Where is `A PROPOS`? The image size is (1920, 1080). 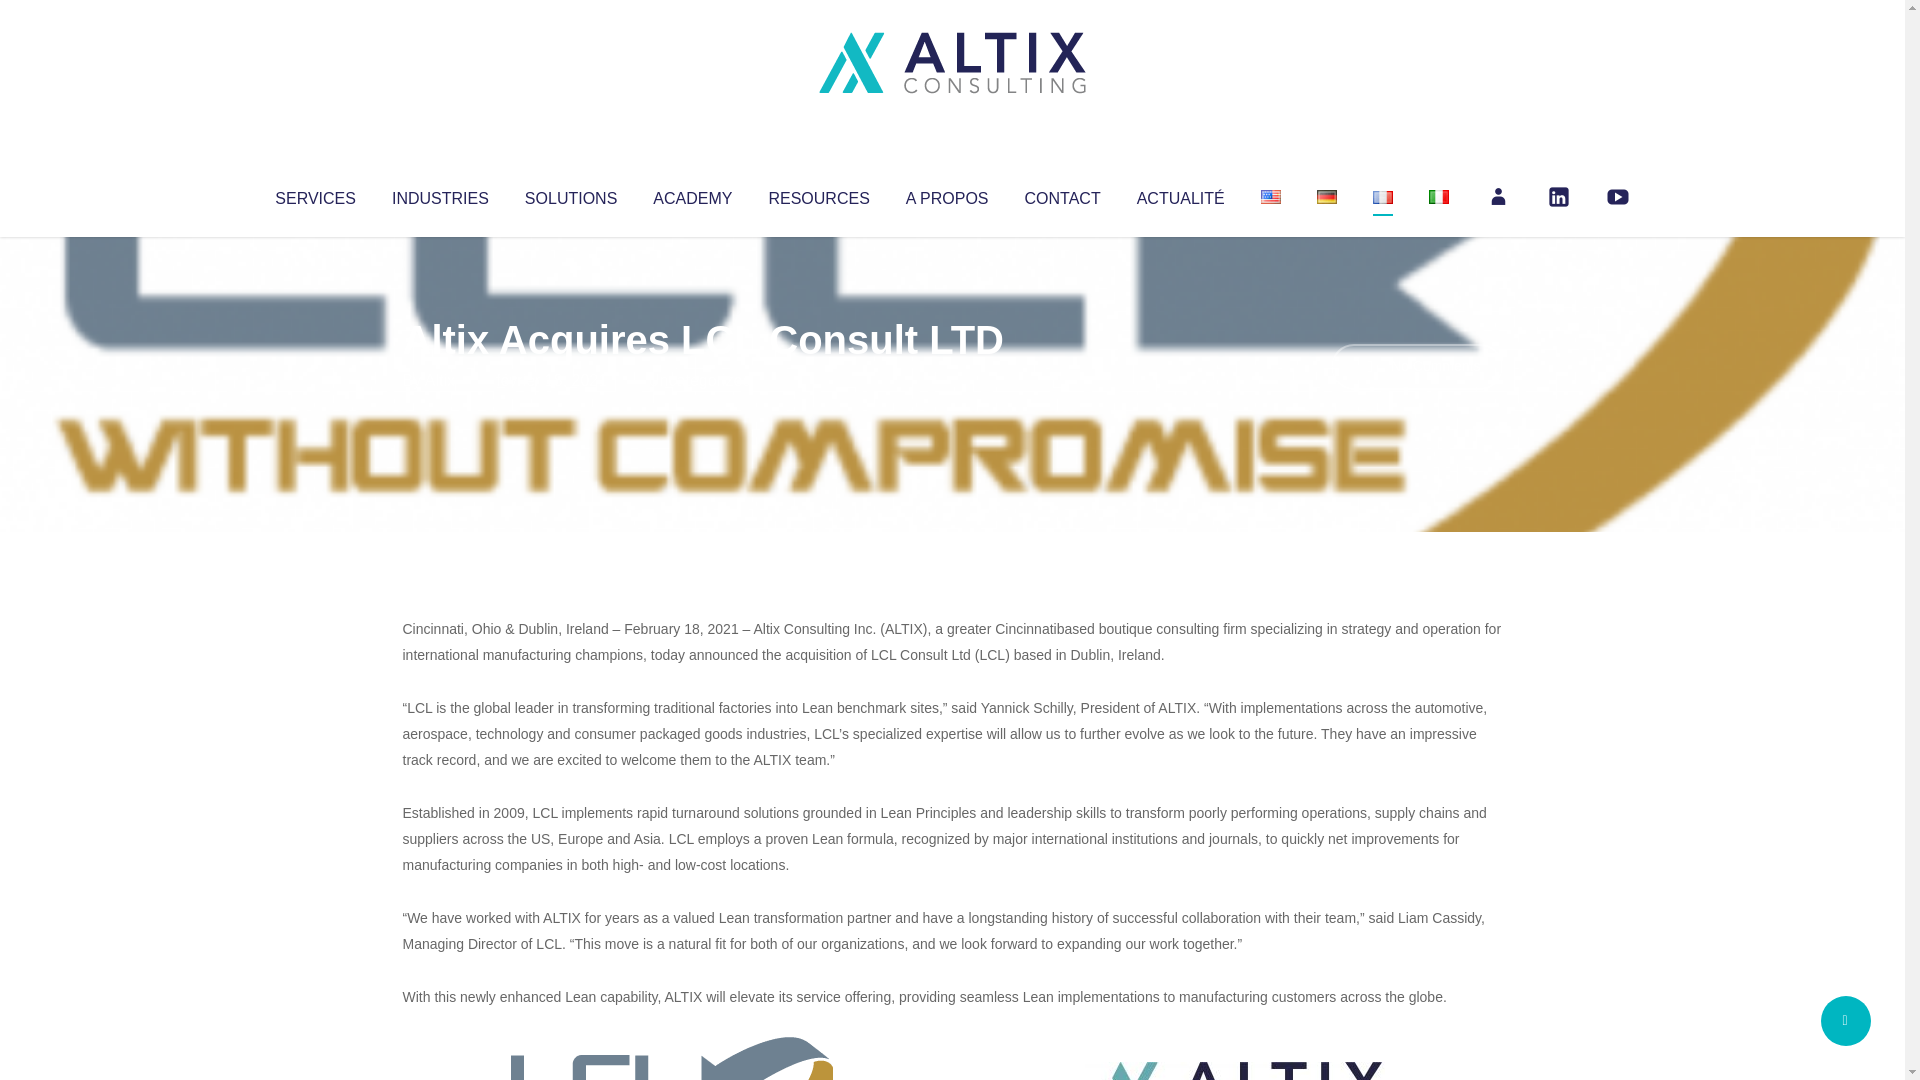 A PROPOS is located at coordinates (947, 194).